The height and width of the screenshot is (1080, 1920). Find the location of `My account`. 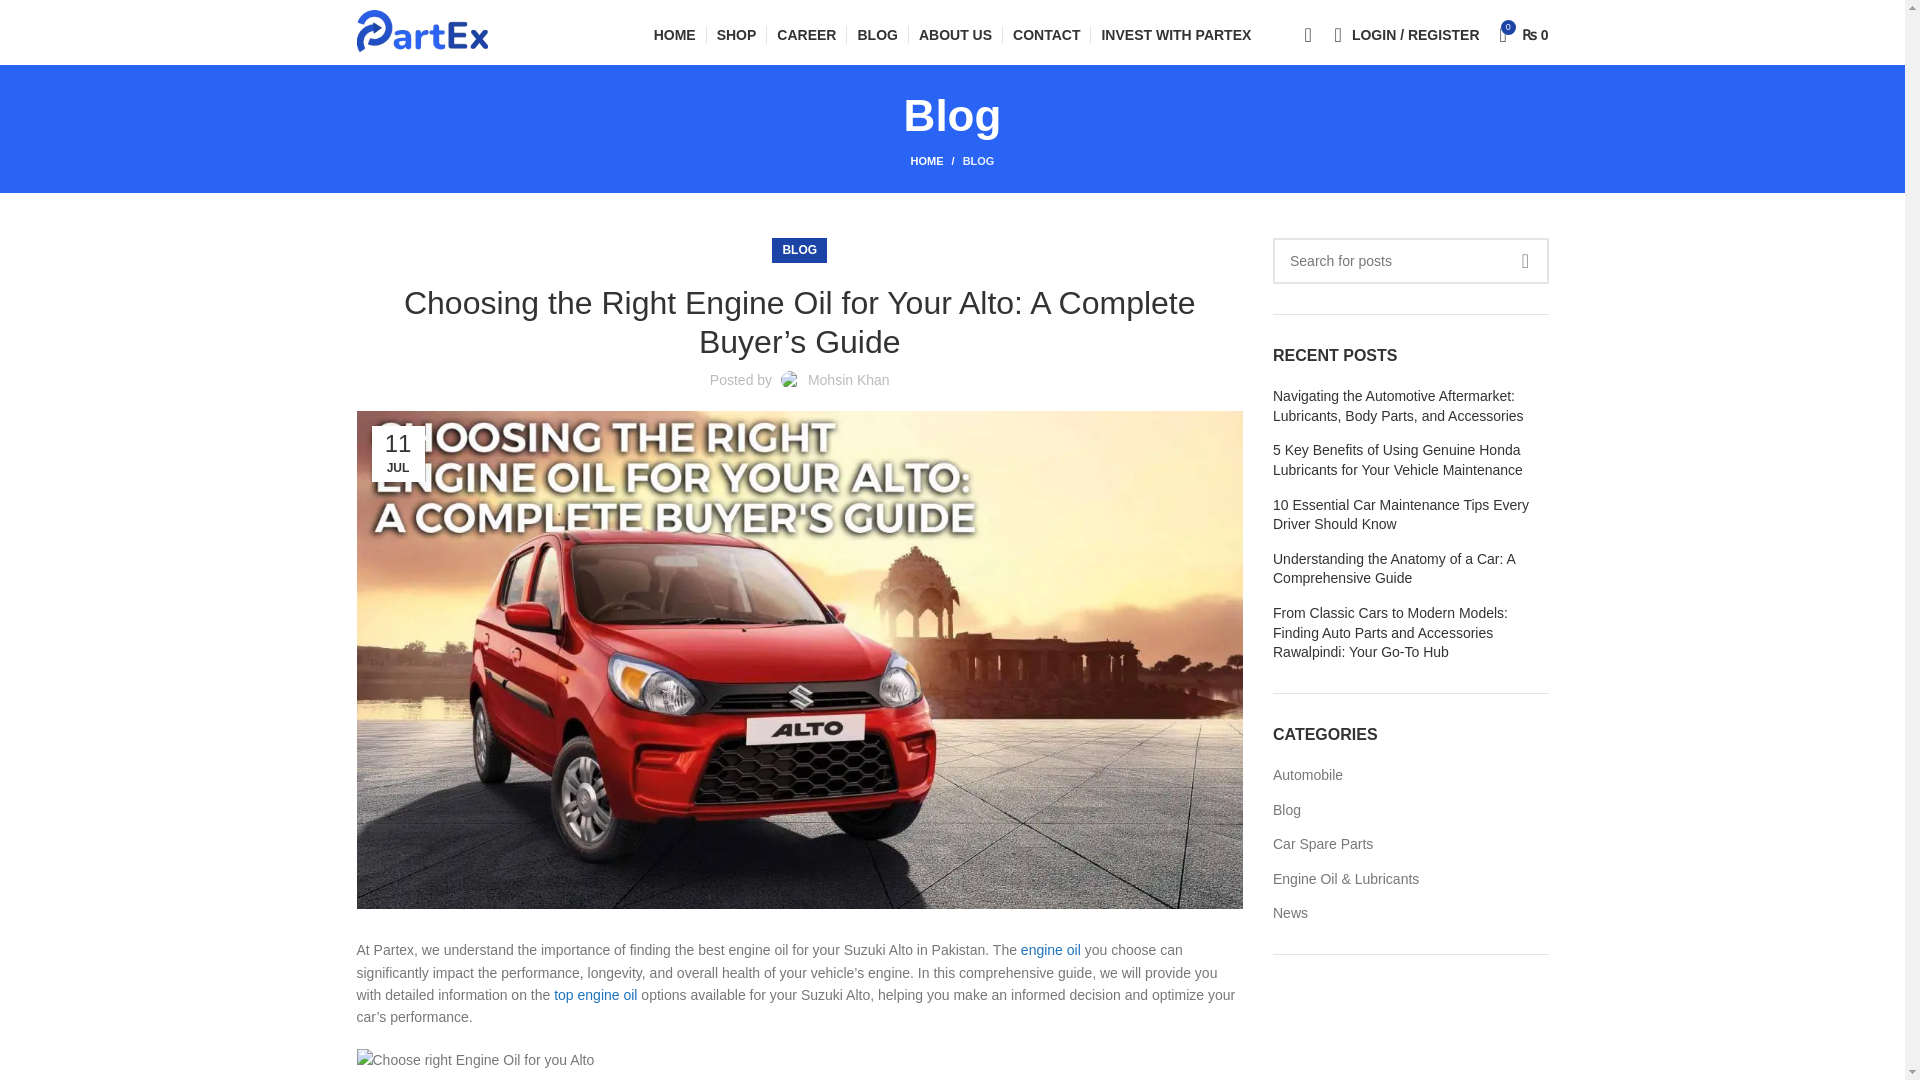

My account is located at coordinates (1416, 35).